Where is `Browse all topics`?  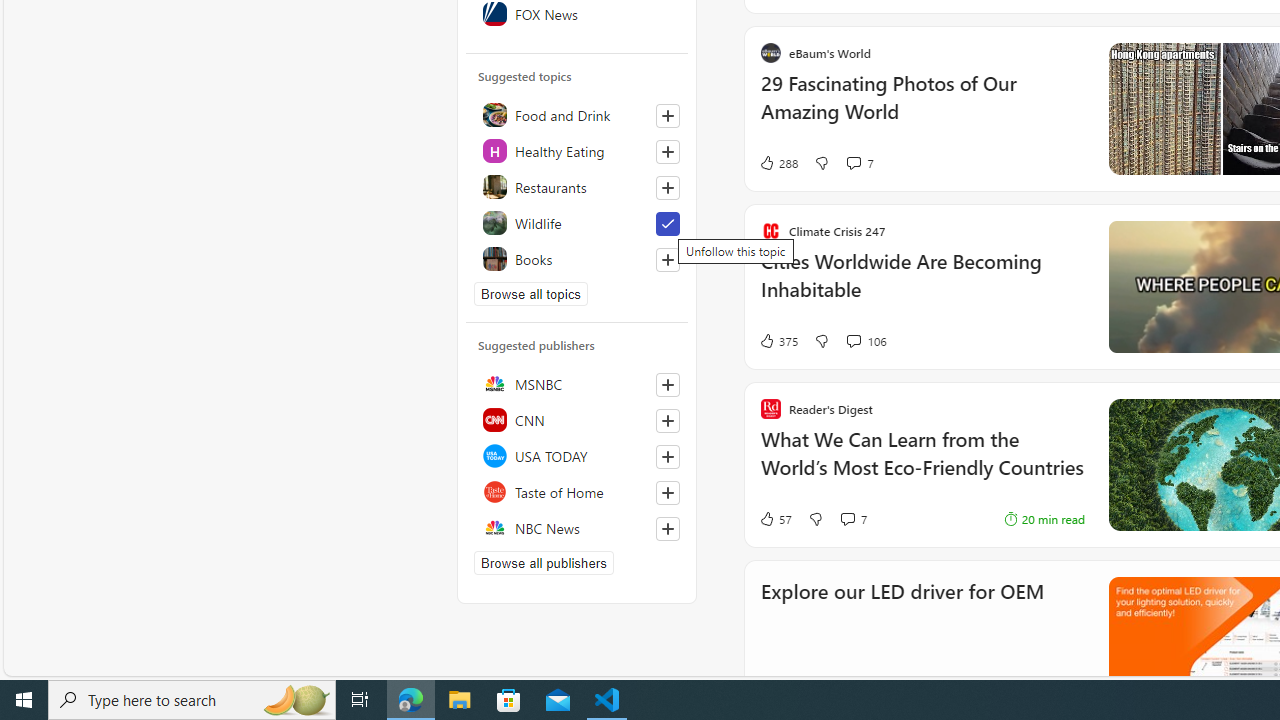
Browse all topics is located at coordinates (530, 294).